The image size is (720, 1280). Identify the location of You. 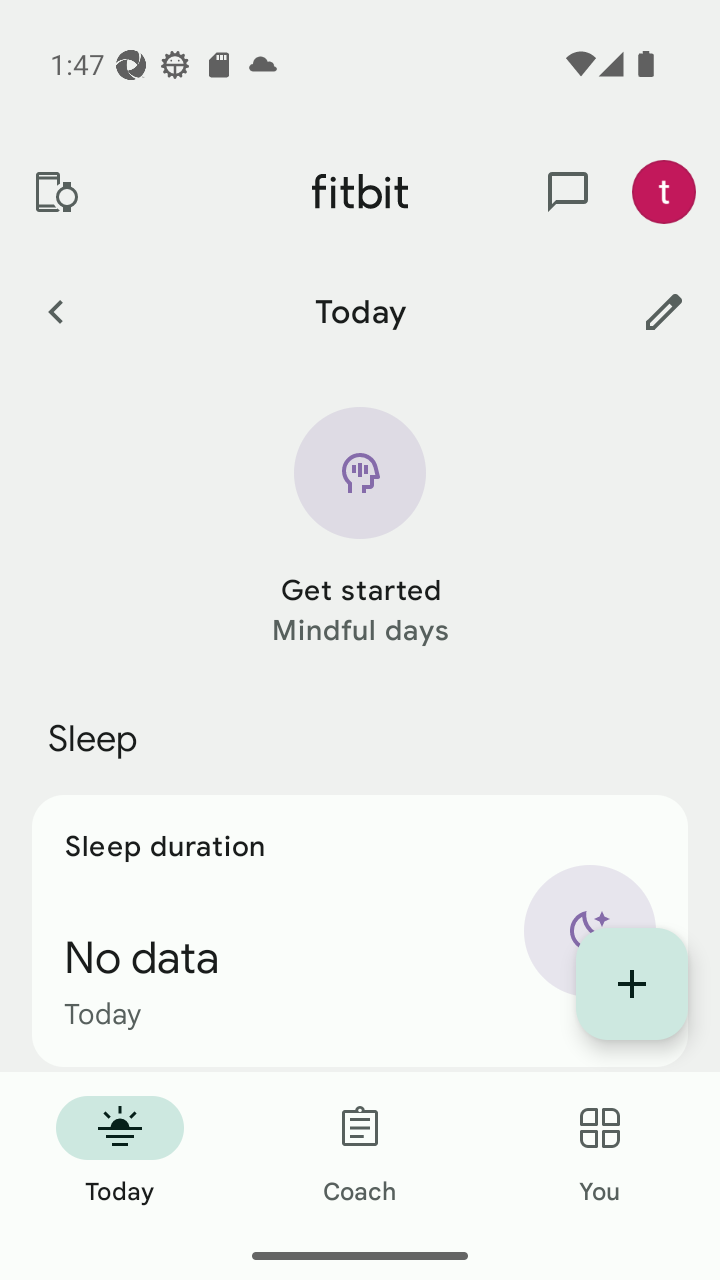
(600, 1152).